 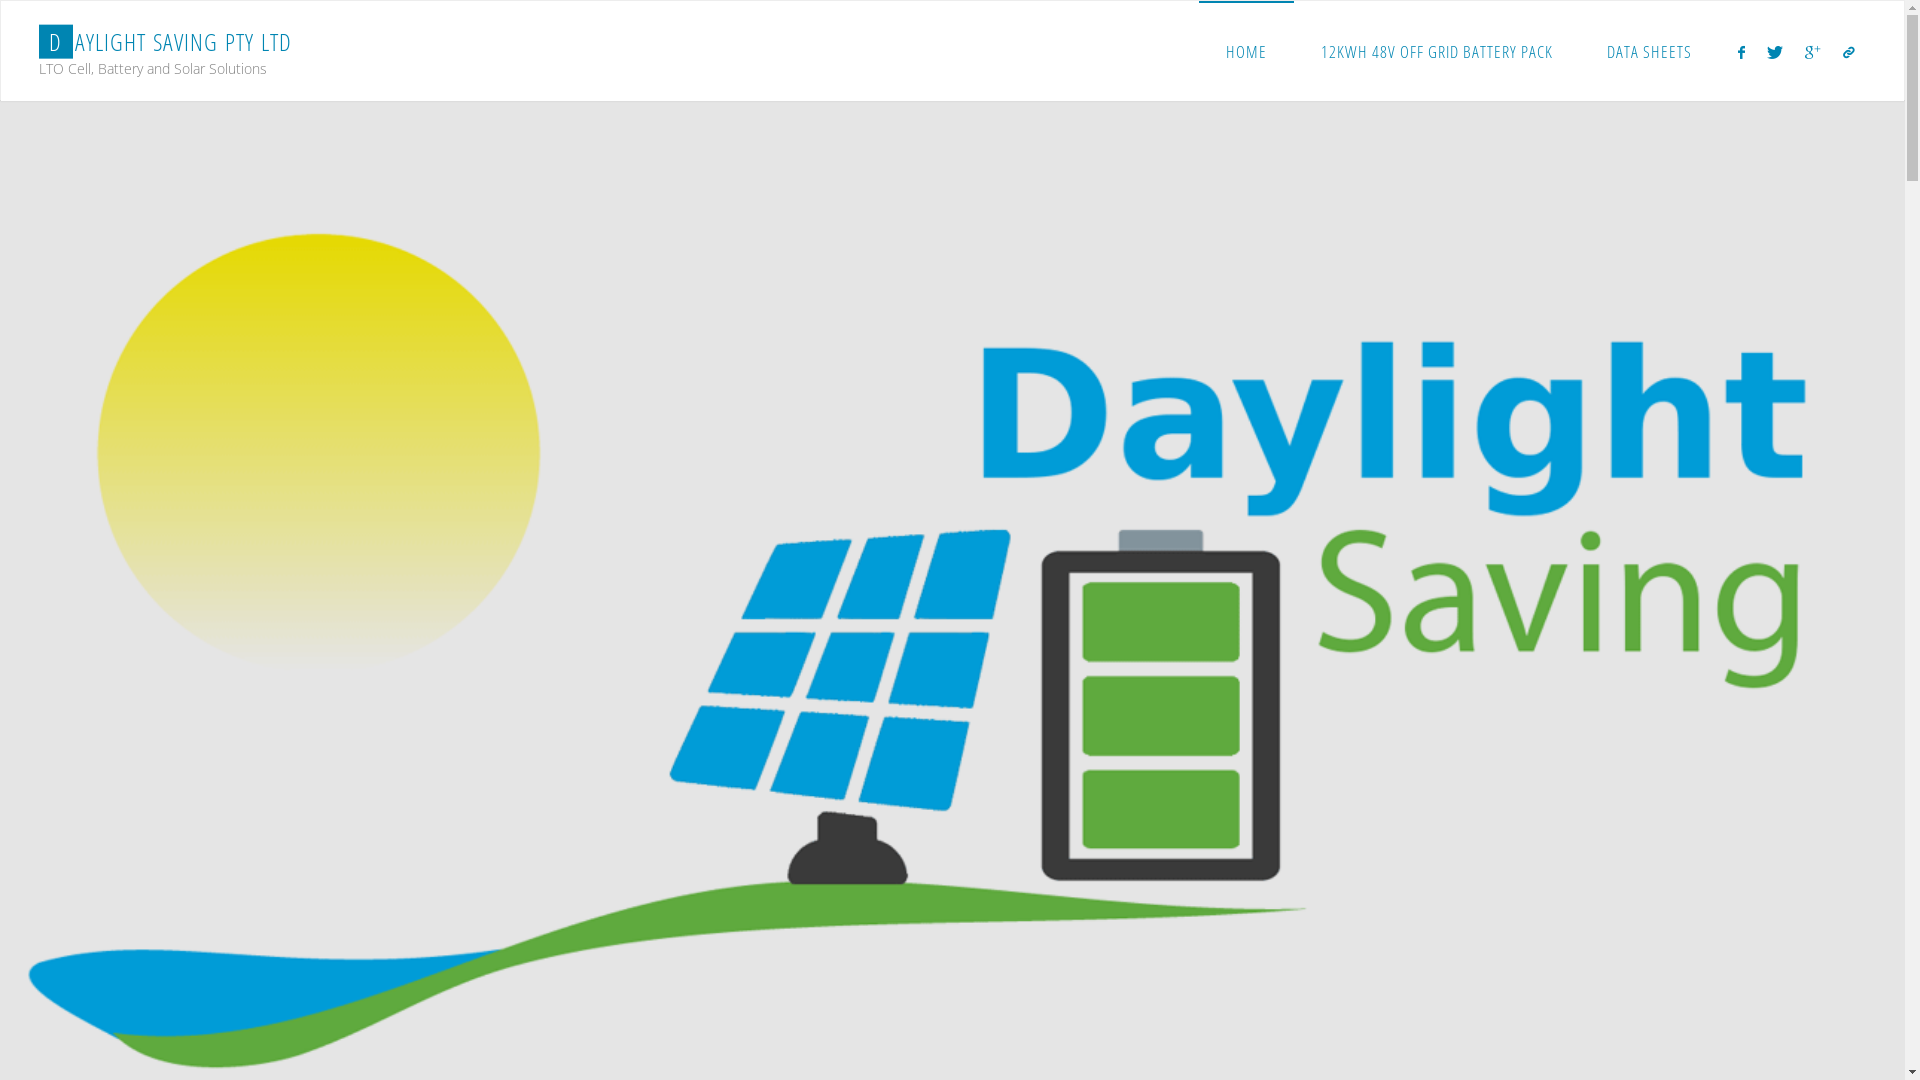 What do you see at coordinates (1246, 51) in the screenshot?
I see `HOME` at bounding box center [1246, 51].